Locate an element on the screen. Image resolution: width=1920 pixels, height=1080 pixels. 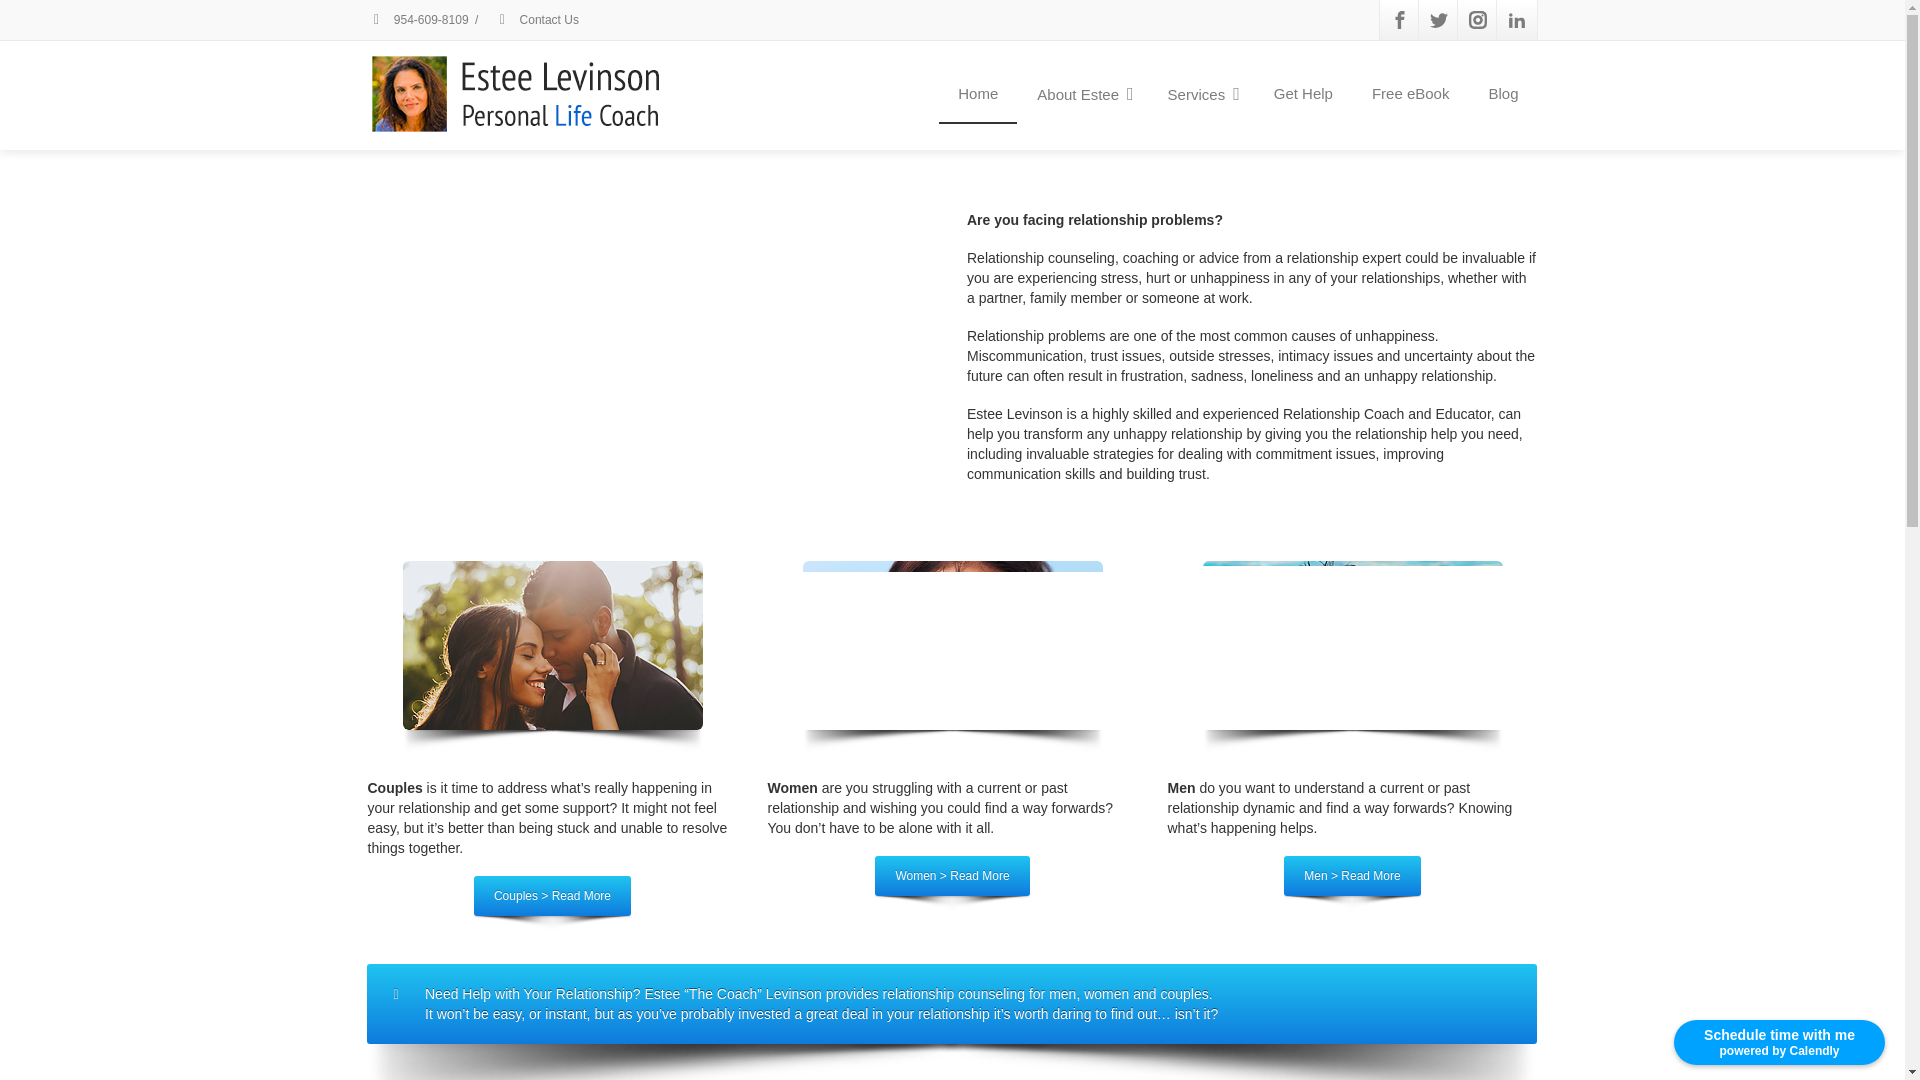
954-609-8109 is located at coordinates (418, 20).